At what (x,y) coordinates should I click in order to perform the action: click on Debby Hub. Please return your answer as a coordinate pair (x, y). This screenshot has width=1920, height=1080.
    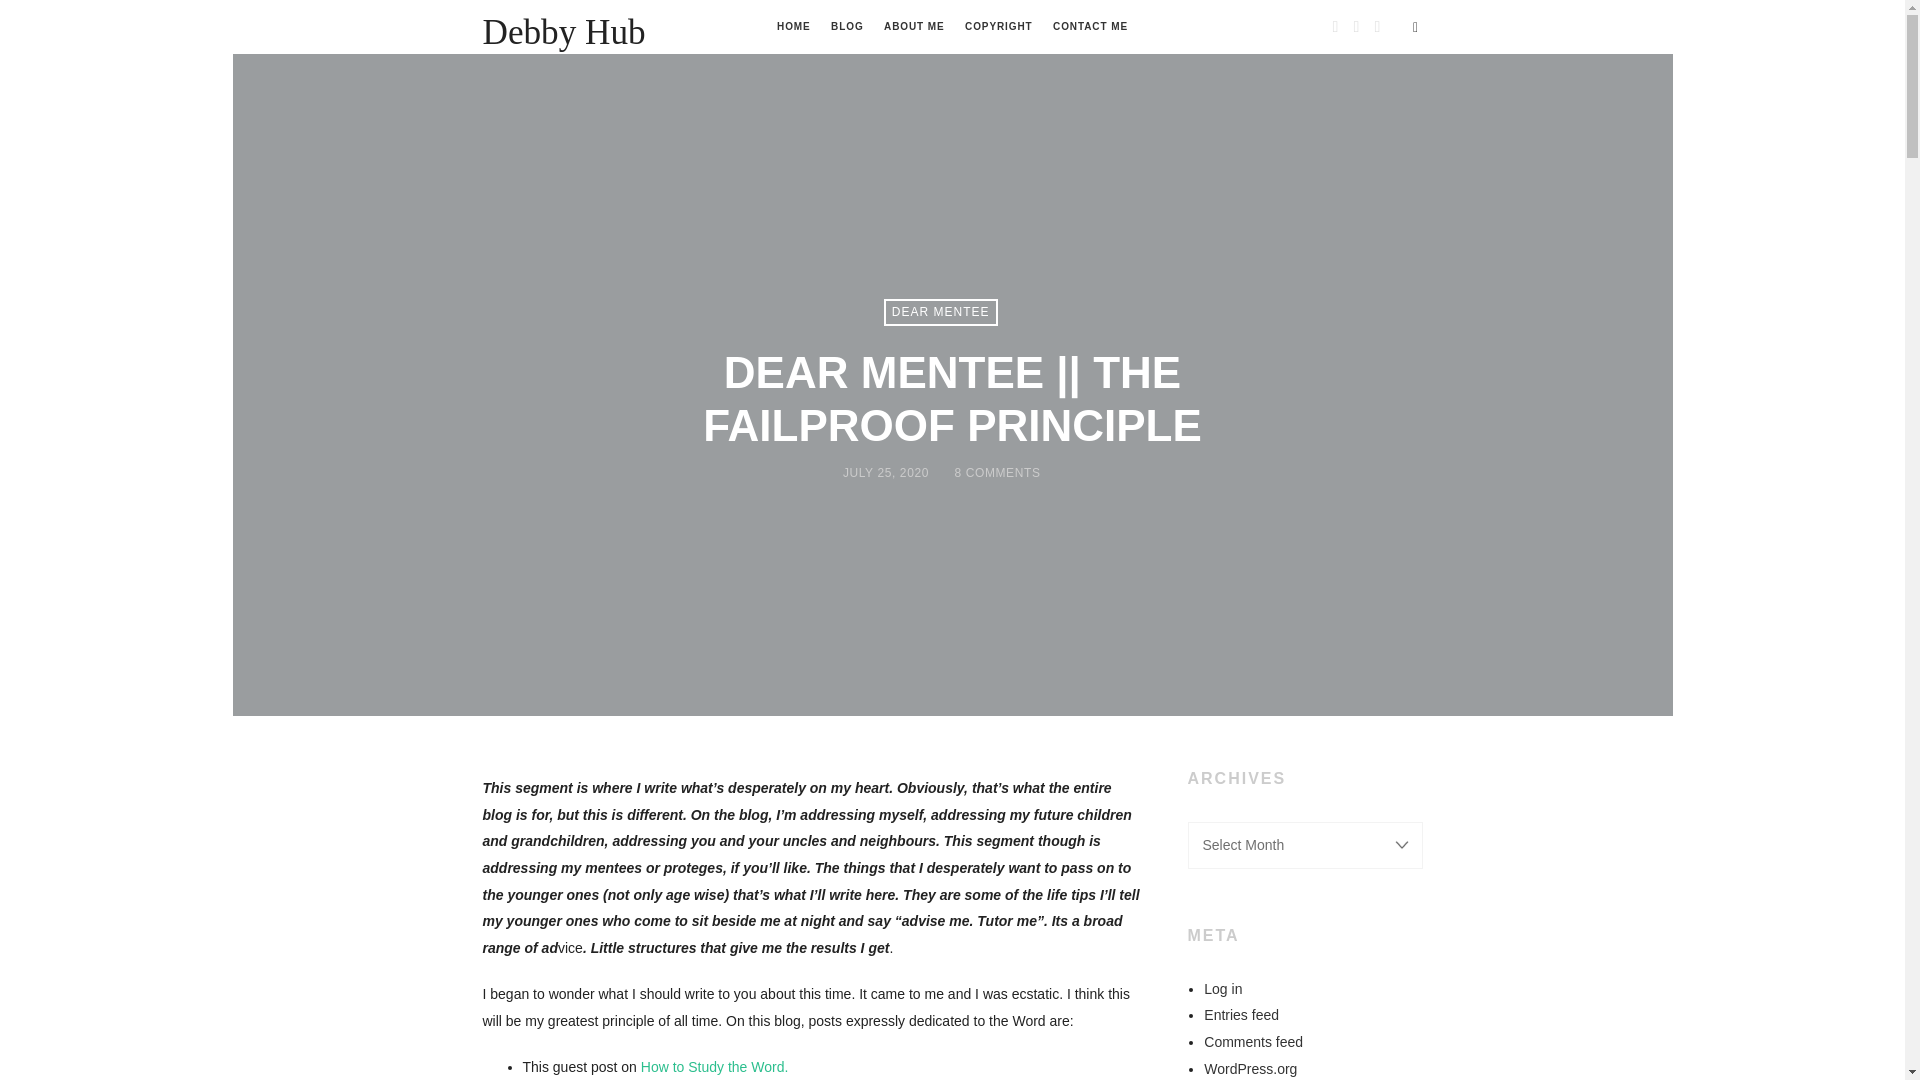
    Looking at the image, I should click on (563, 32).